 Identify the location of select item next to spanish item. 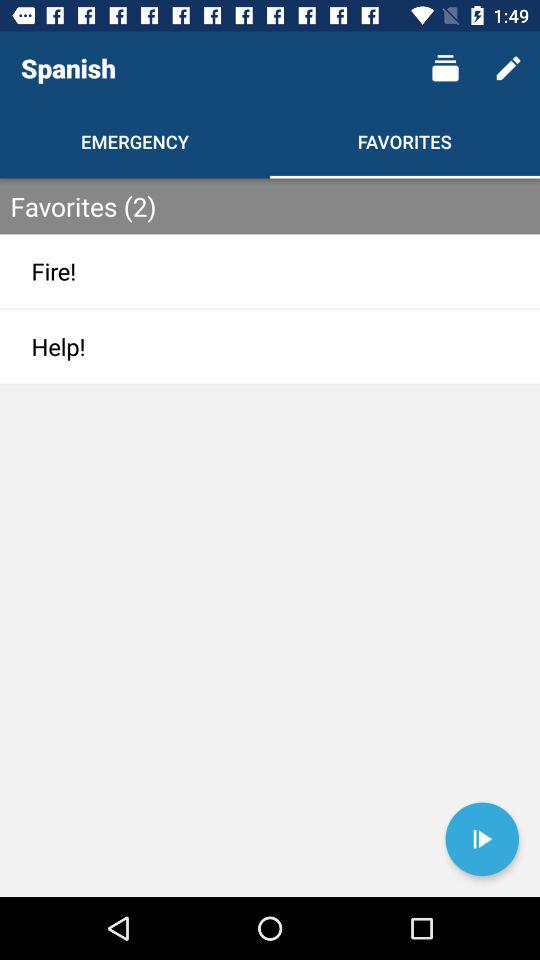
(444, 68).